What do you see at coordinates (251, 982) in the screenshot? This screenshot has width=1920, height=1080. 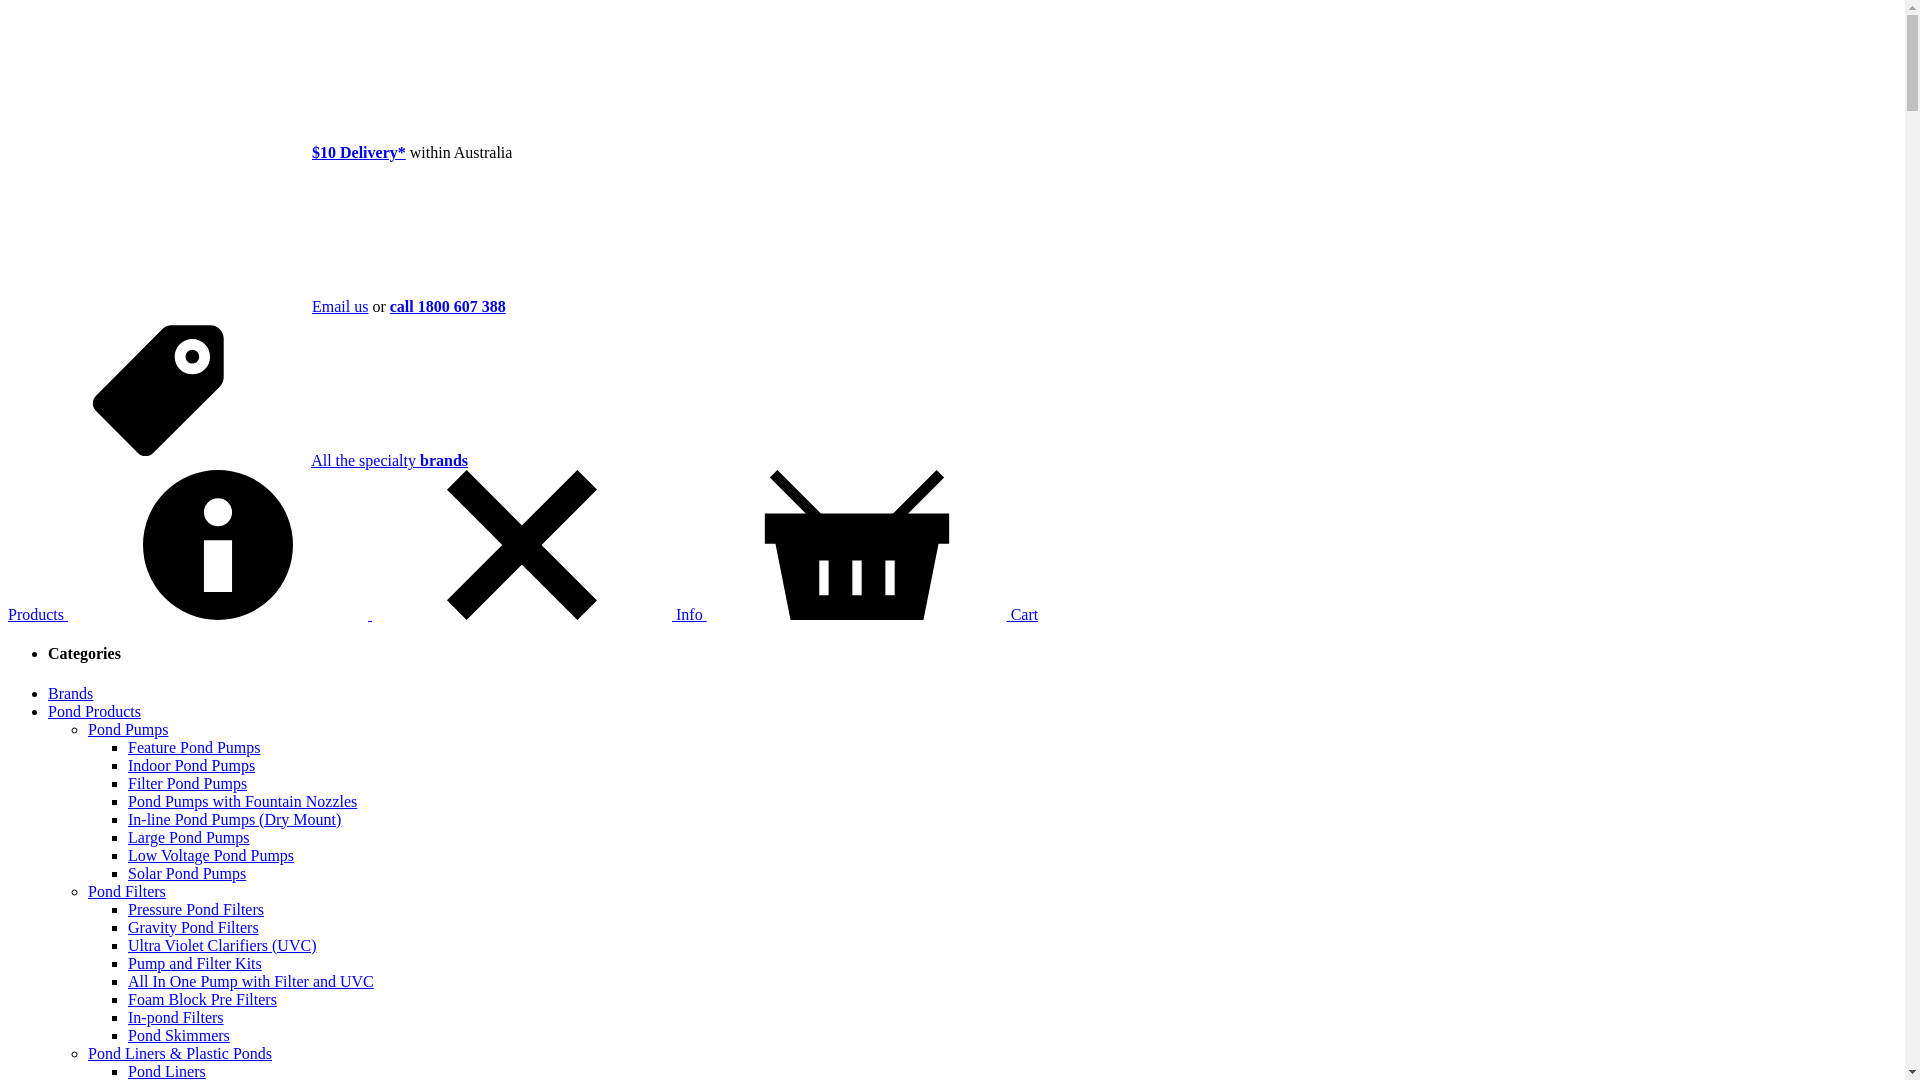 I see `All In One Pump with Filter and UVC` at bounding box center [251, 982].